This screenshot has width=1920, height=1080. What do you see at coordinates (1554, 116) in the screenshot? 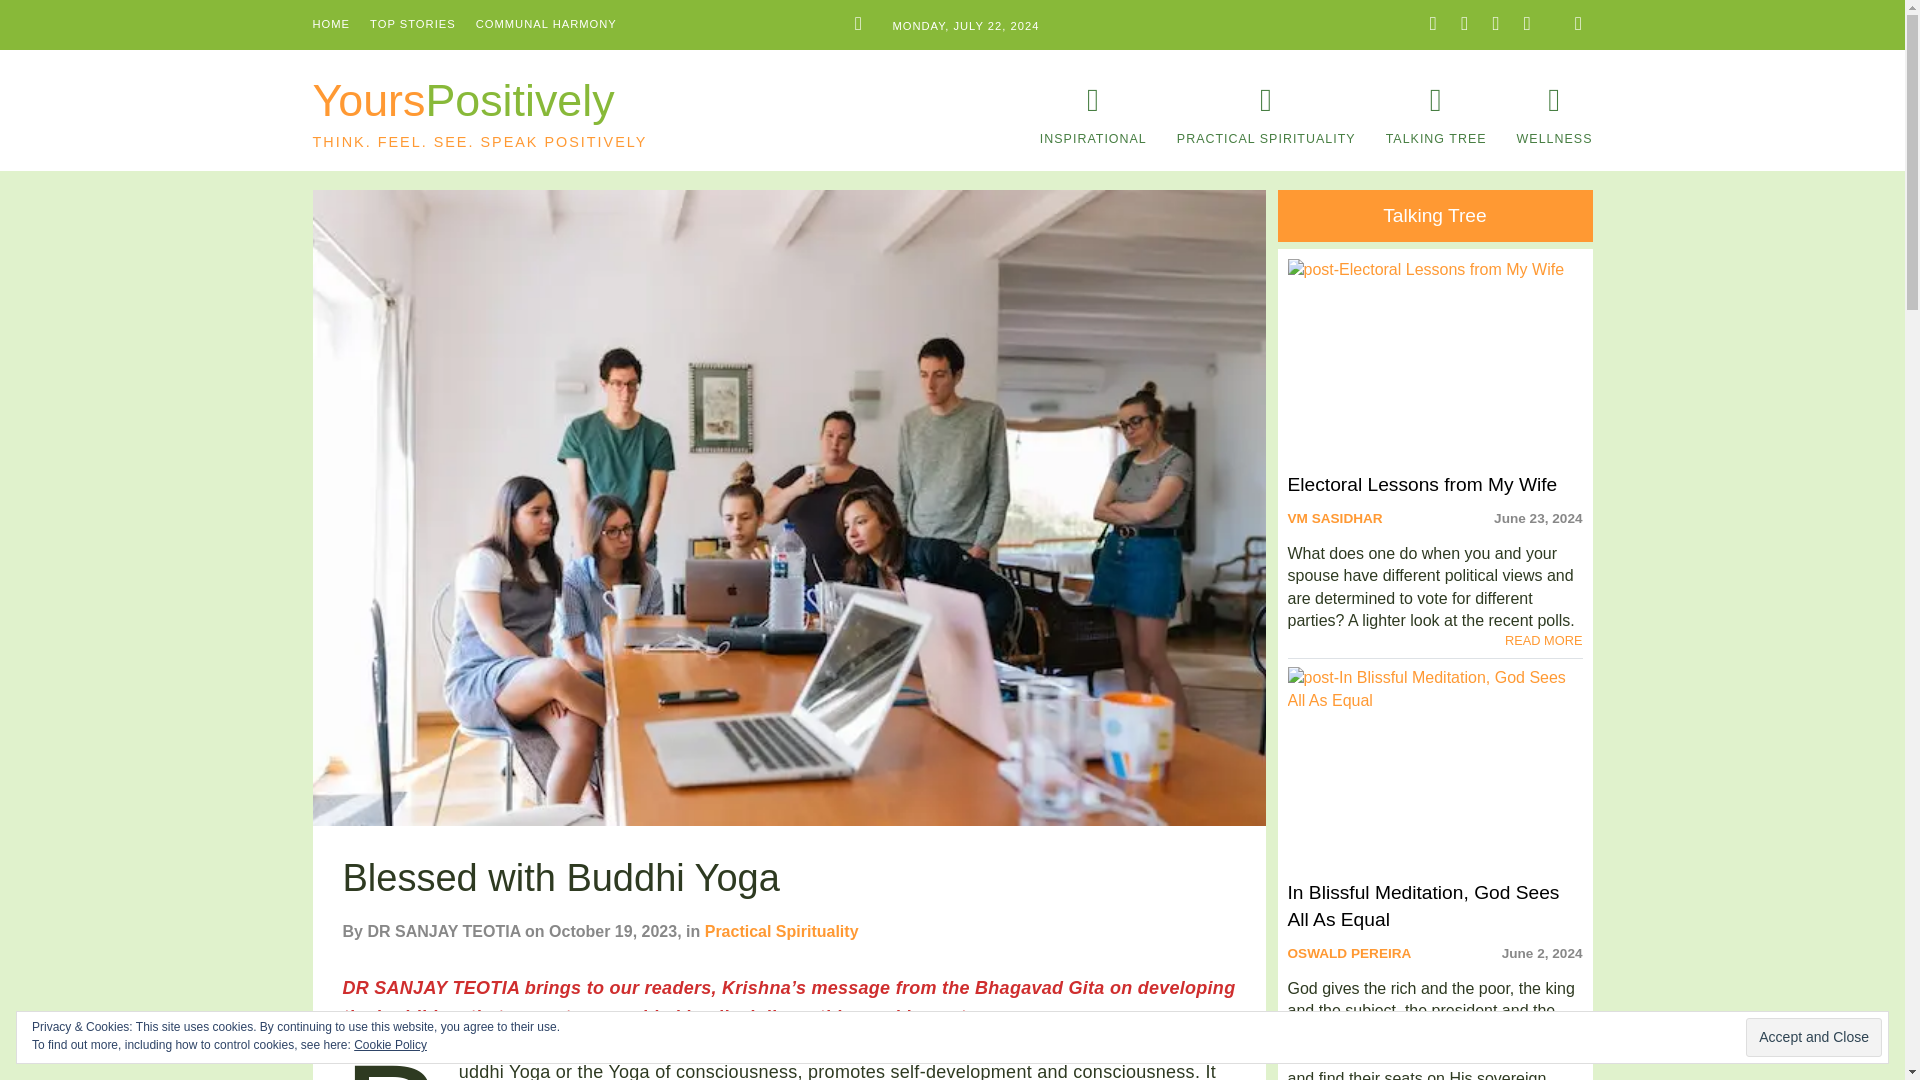
I see `WELLNESS` at bounding box center [1554, 116].